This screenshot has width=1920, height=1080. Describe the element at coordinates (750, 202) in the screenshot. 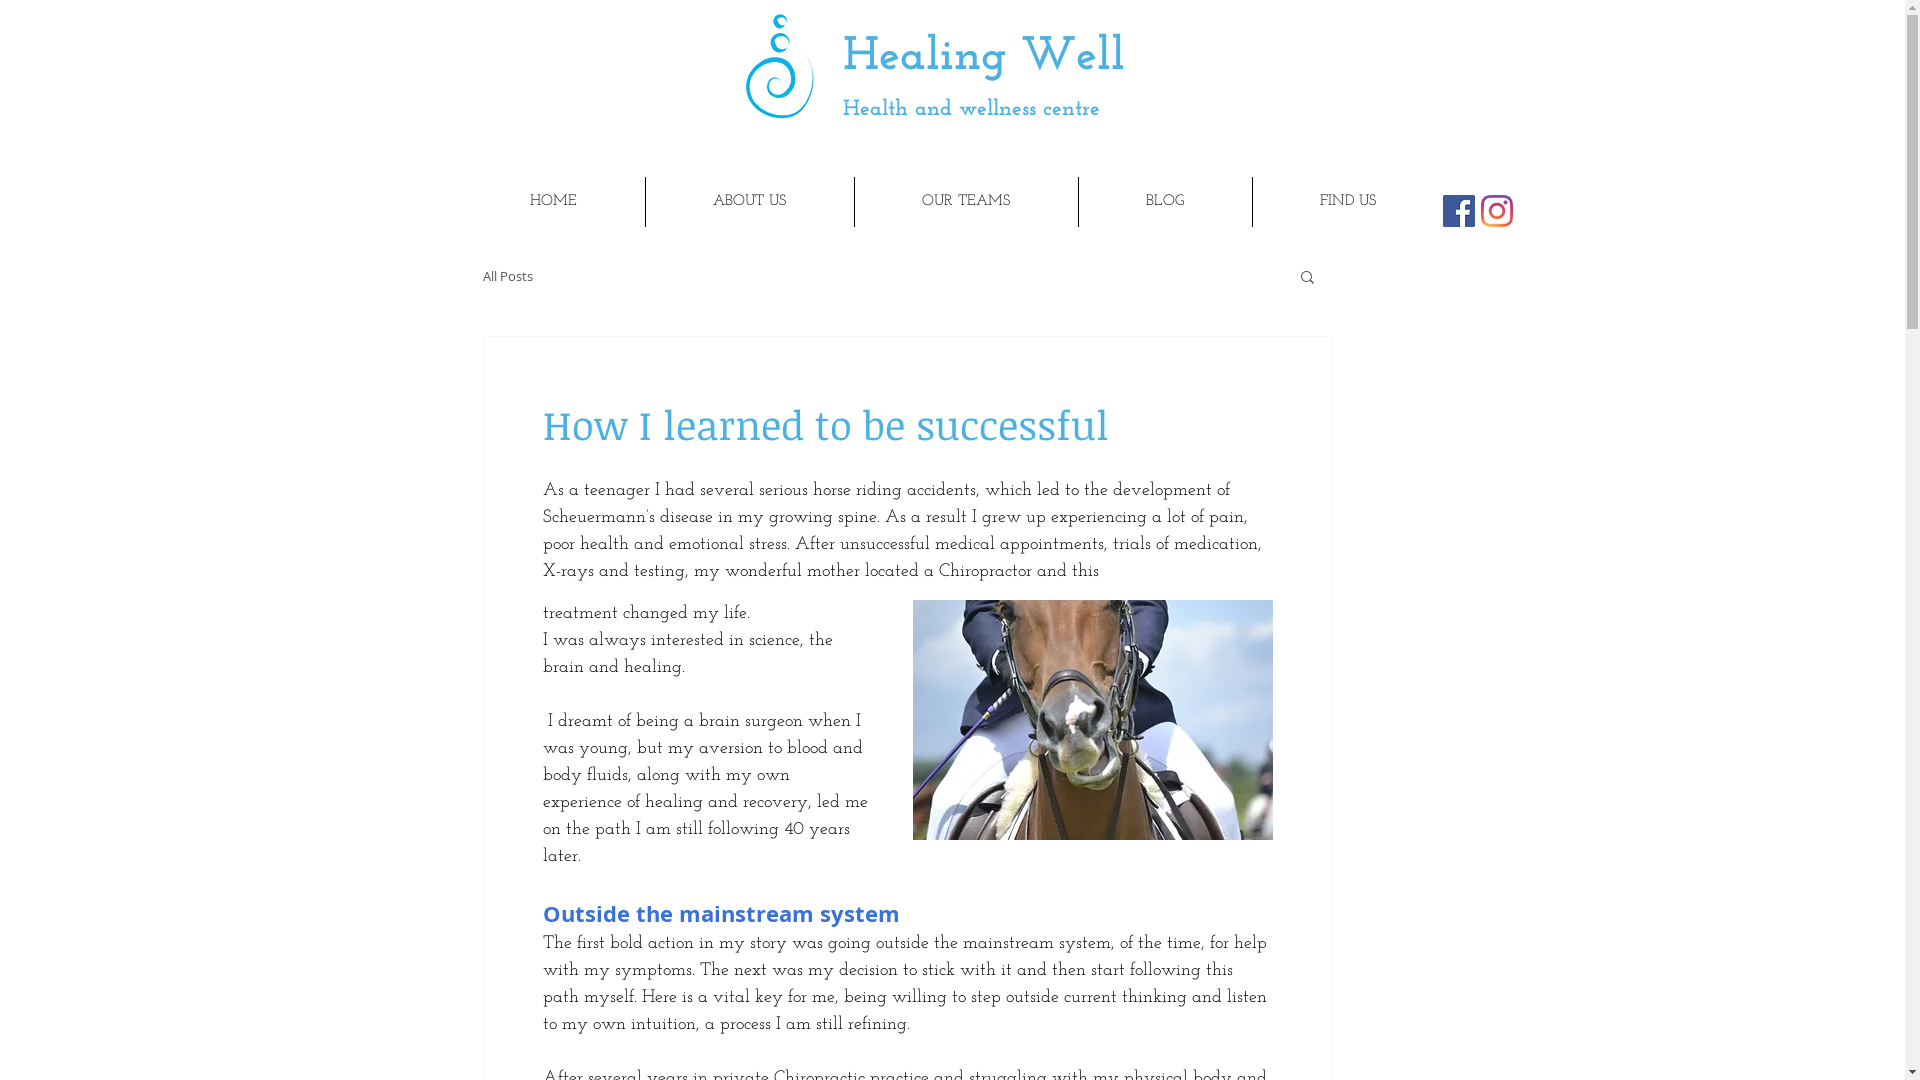

I see `ABOUT US` at that location.